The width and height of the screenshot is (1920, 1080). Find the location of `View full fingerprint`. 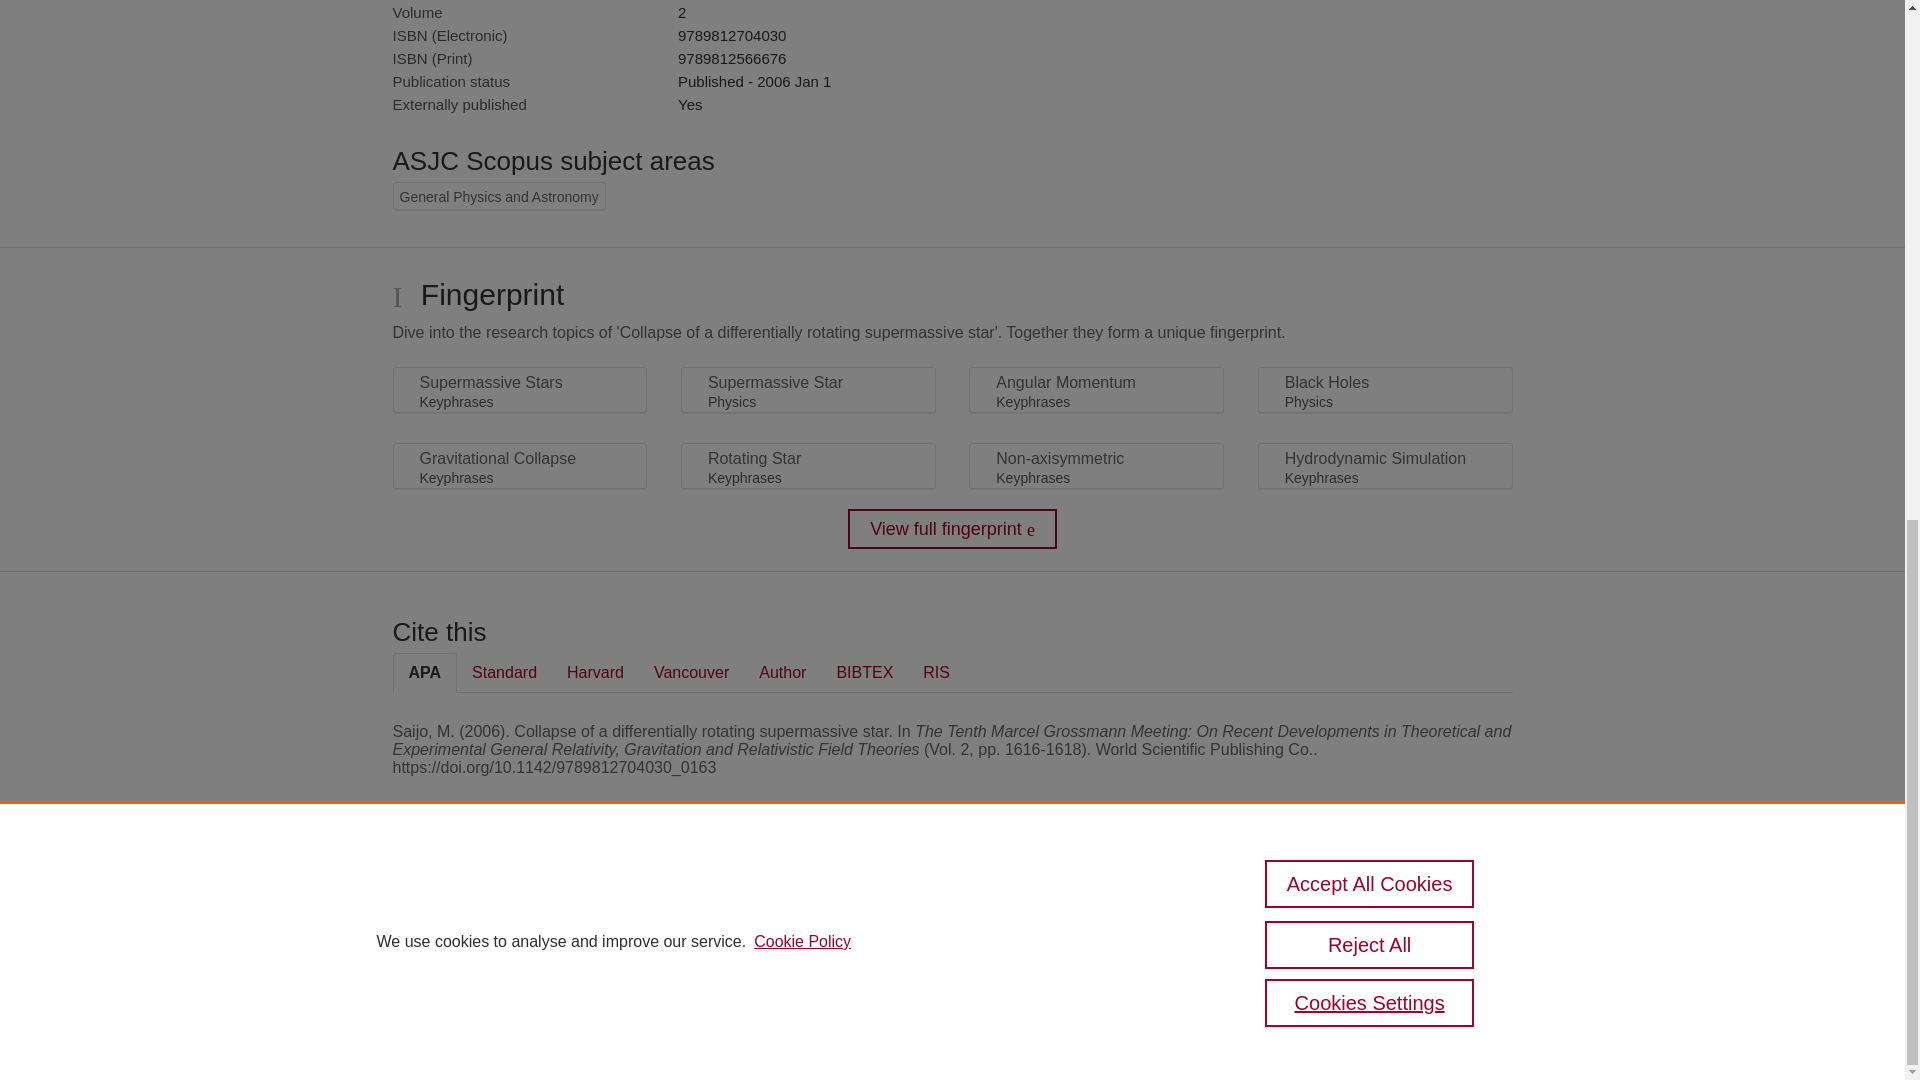

View full fingerprint is located at coordinates (952, 528).